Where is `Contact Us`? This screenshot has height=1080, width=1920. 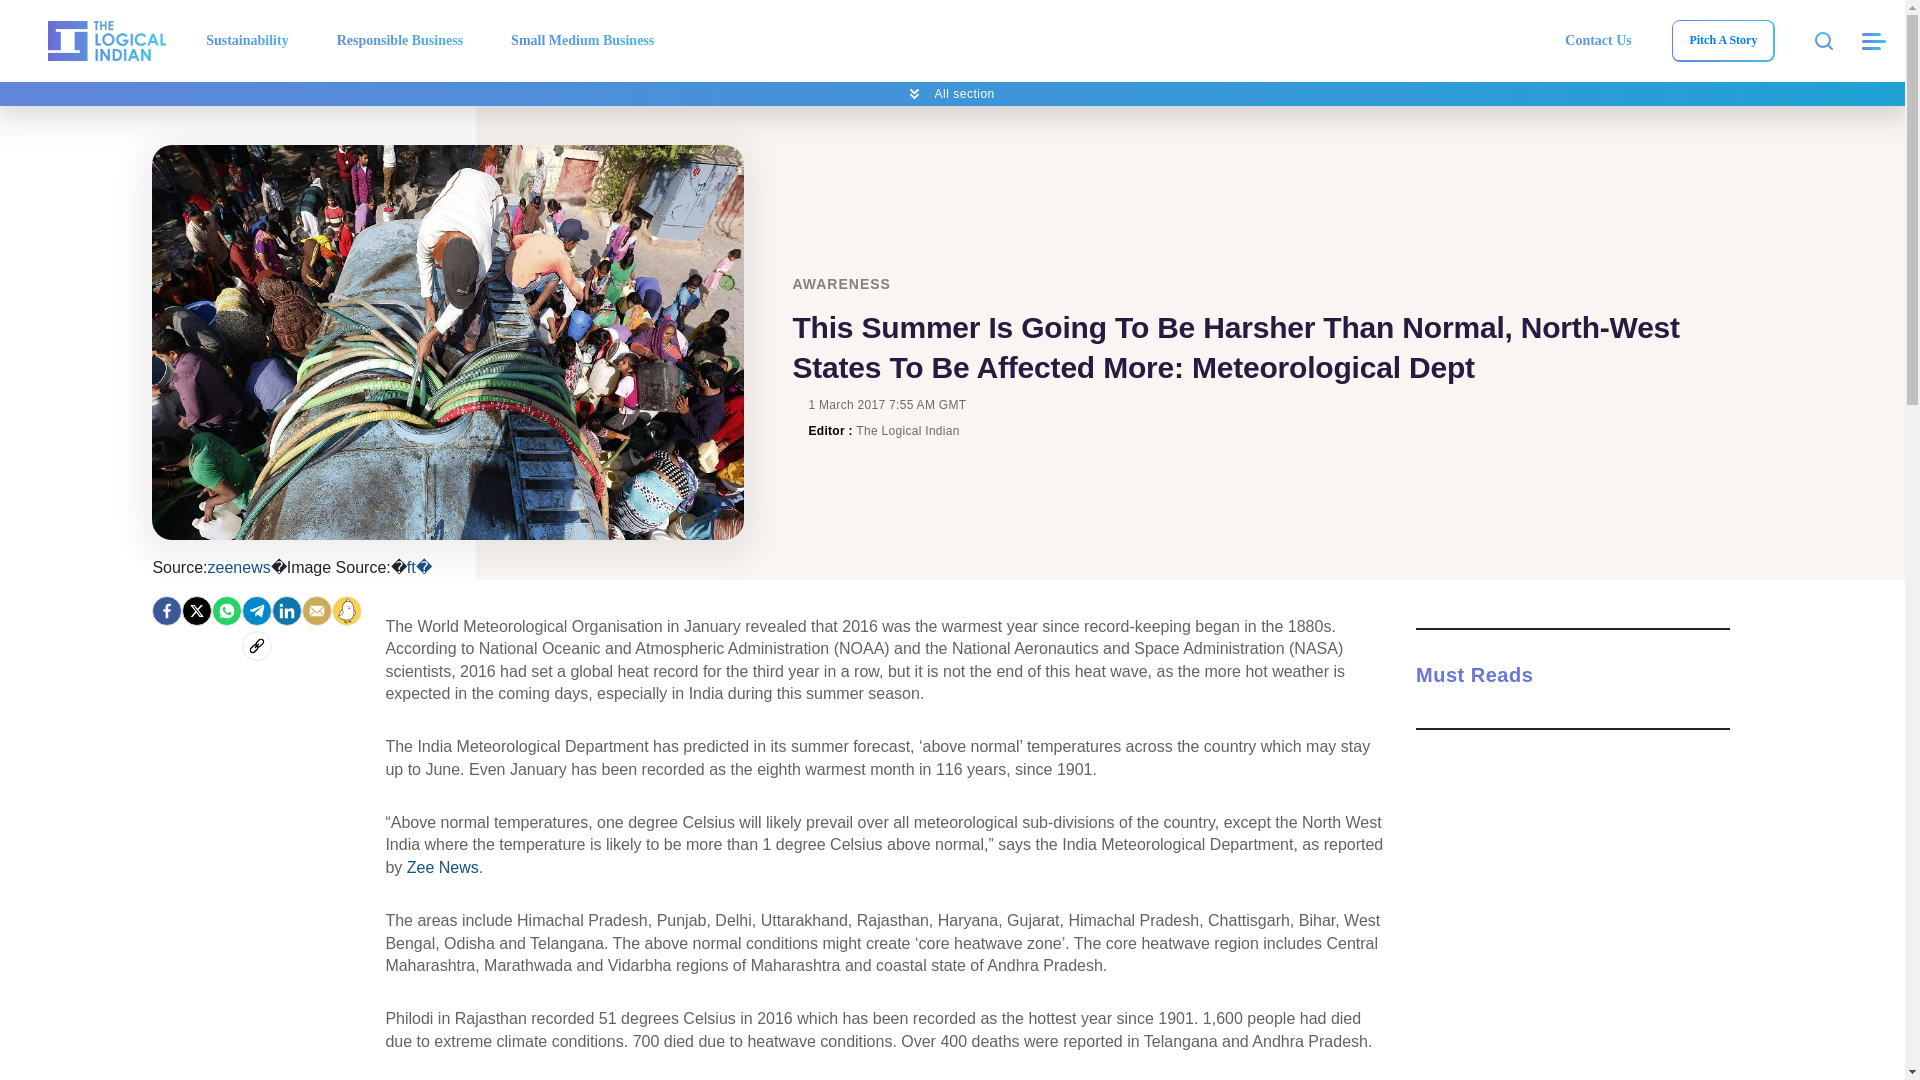 Contact Us is located at coordinates (1598, 40).